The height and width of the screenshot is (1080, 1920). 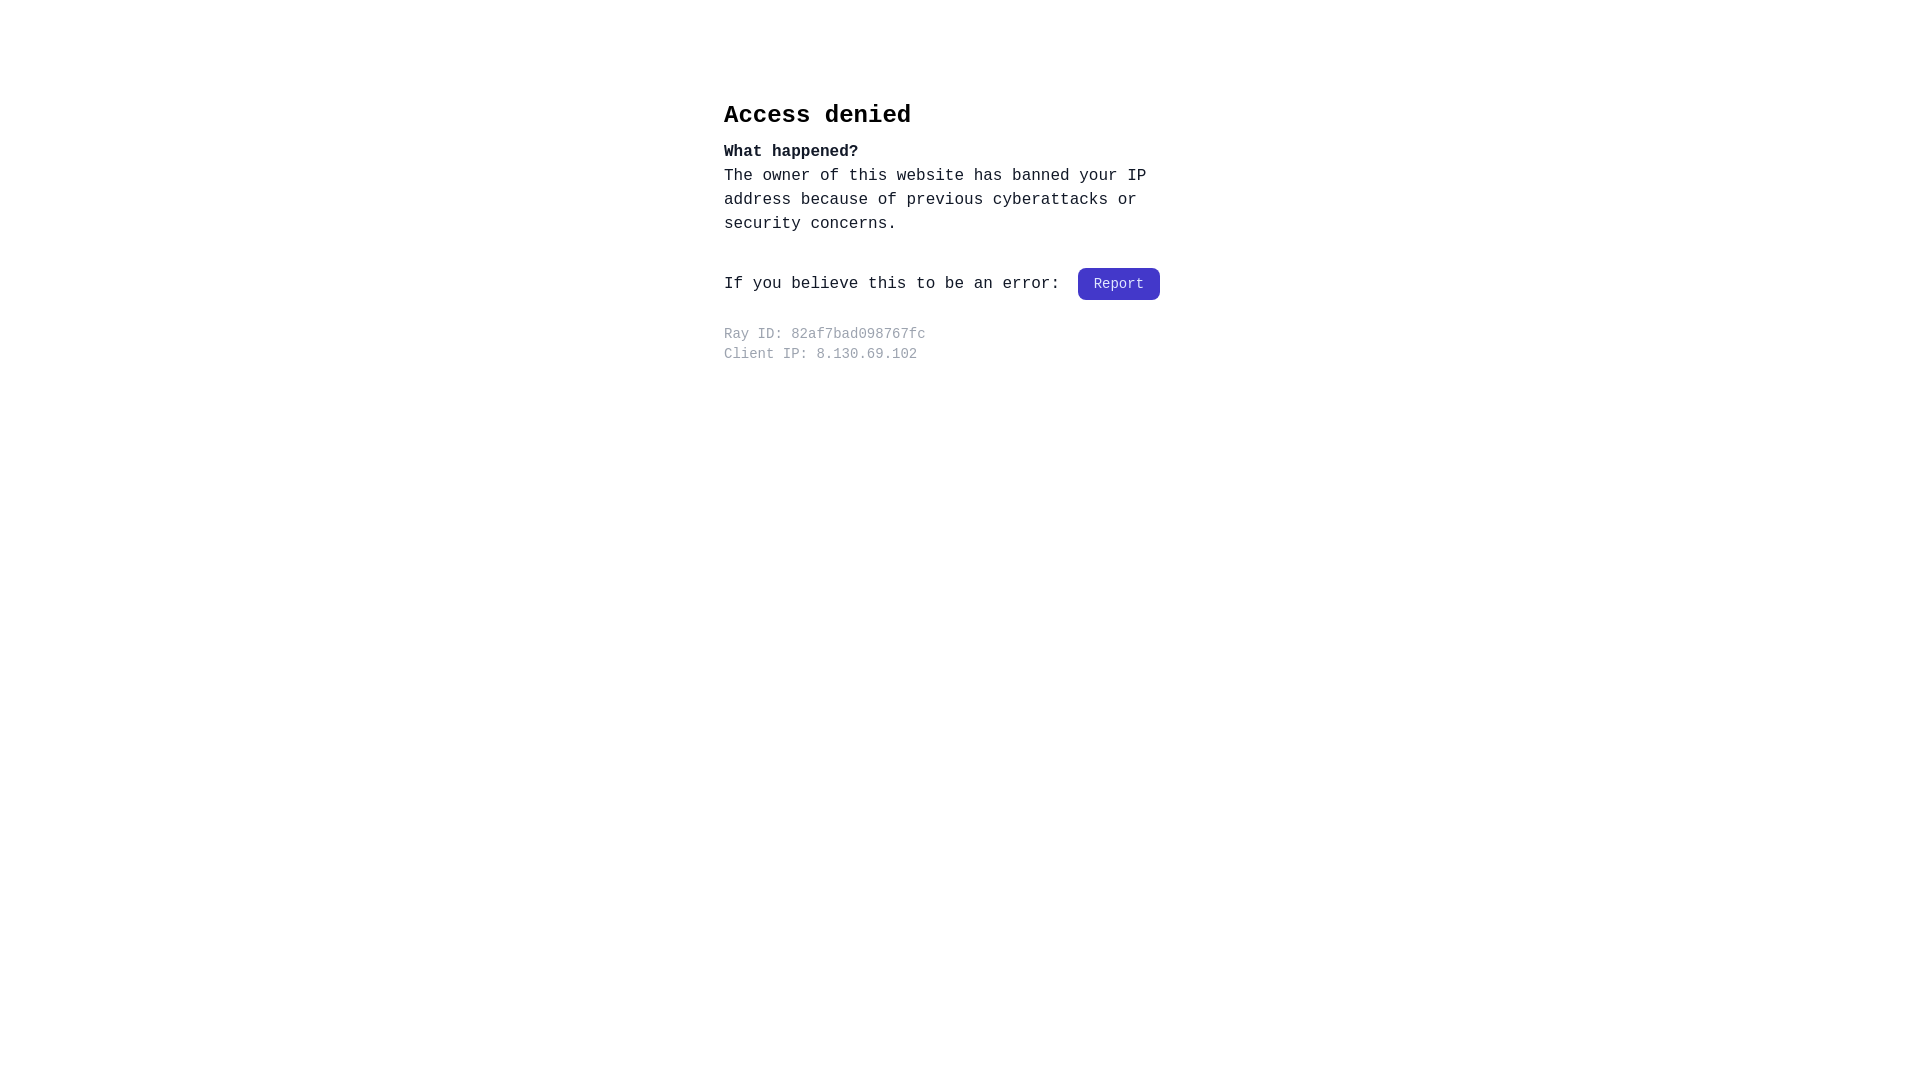 I want to click on Report, so click(x=1119, y=284).